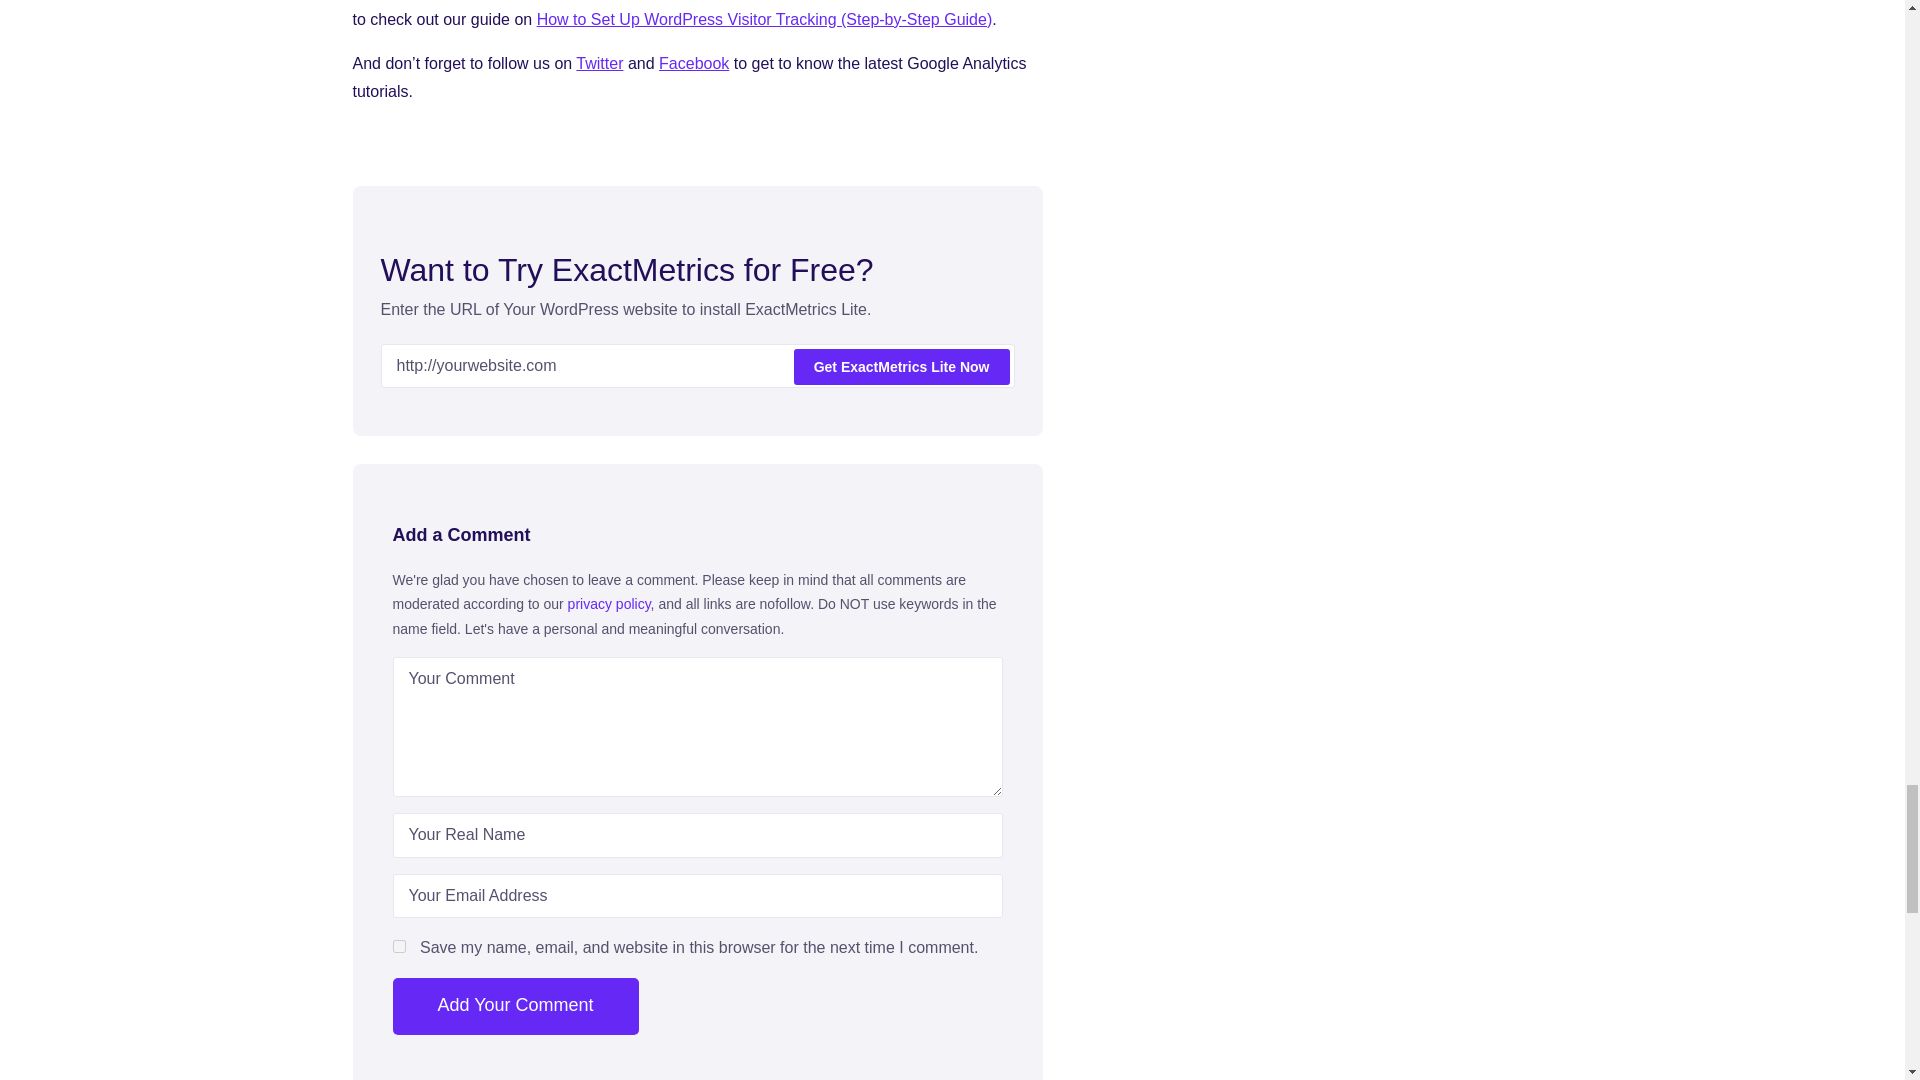 The height and width of the screenshot is (1080, 1920). I want to click on Privacy Policy, so click(609, 604).